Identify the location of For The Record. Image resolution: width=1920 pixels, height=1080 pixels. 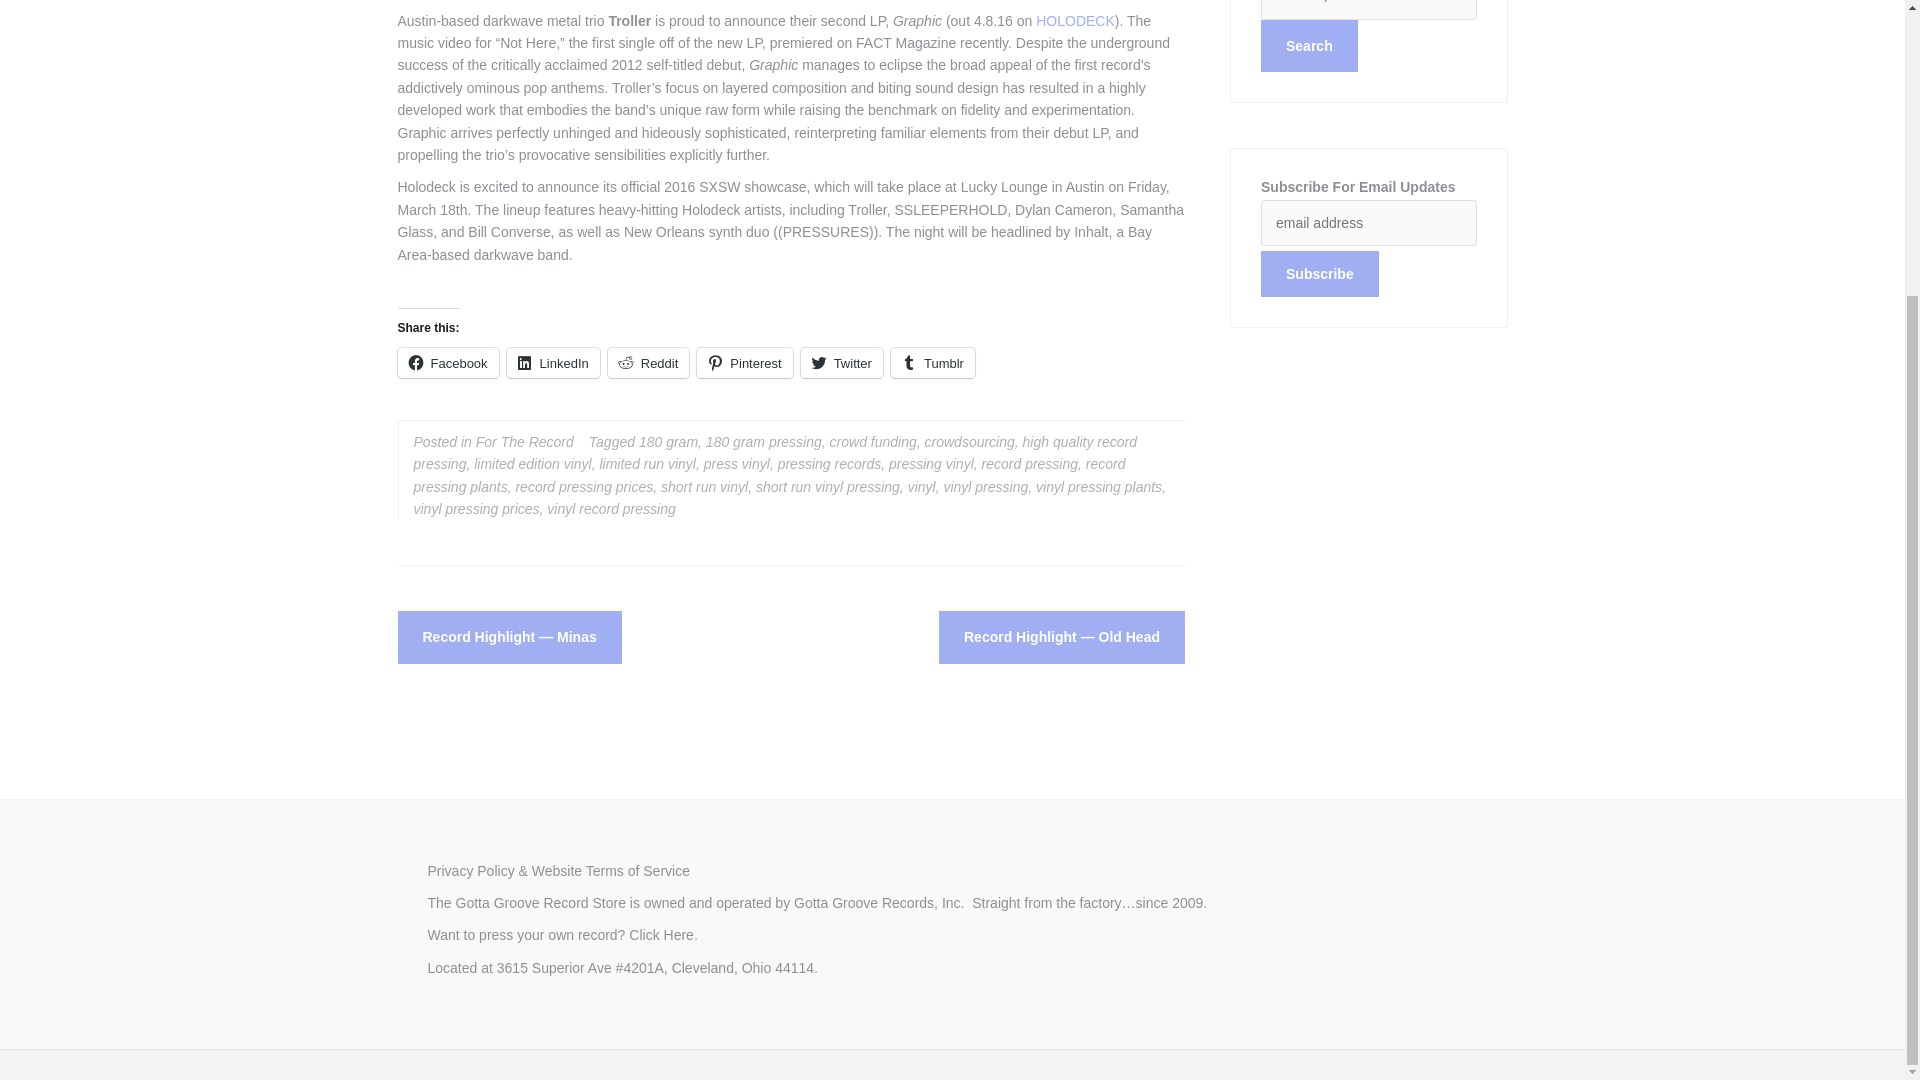
(525, 442).